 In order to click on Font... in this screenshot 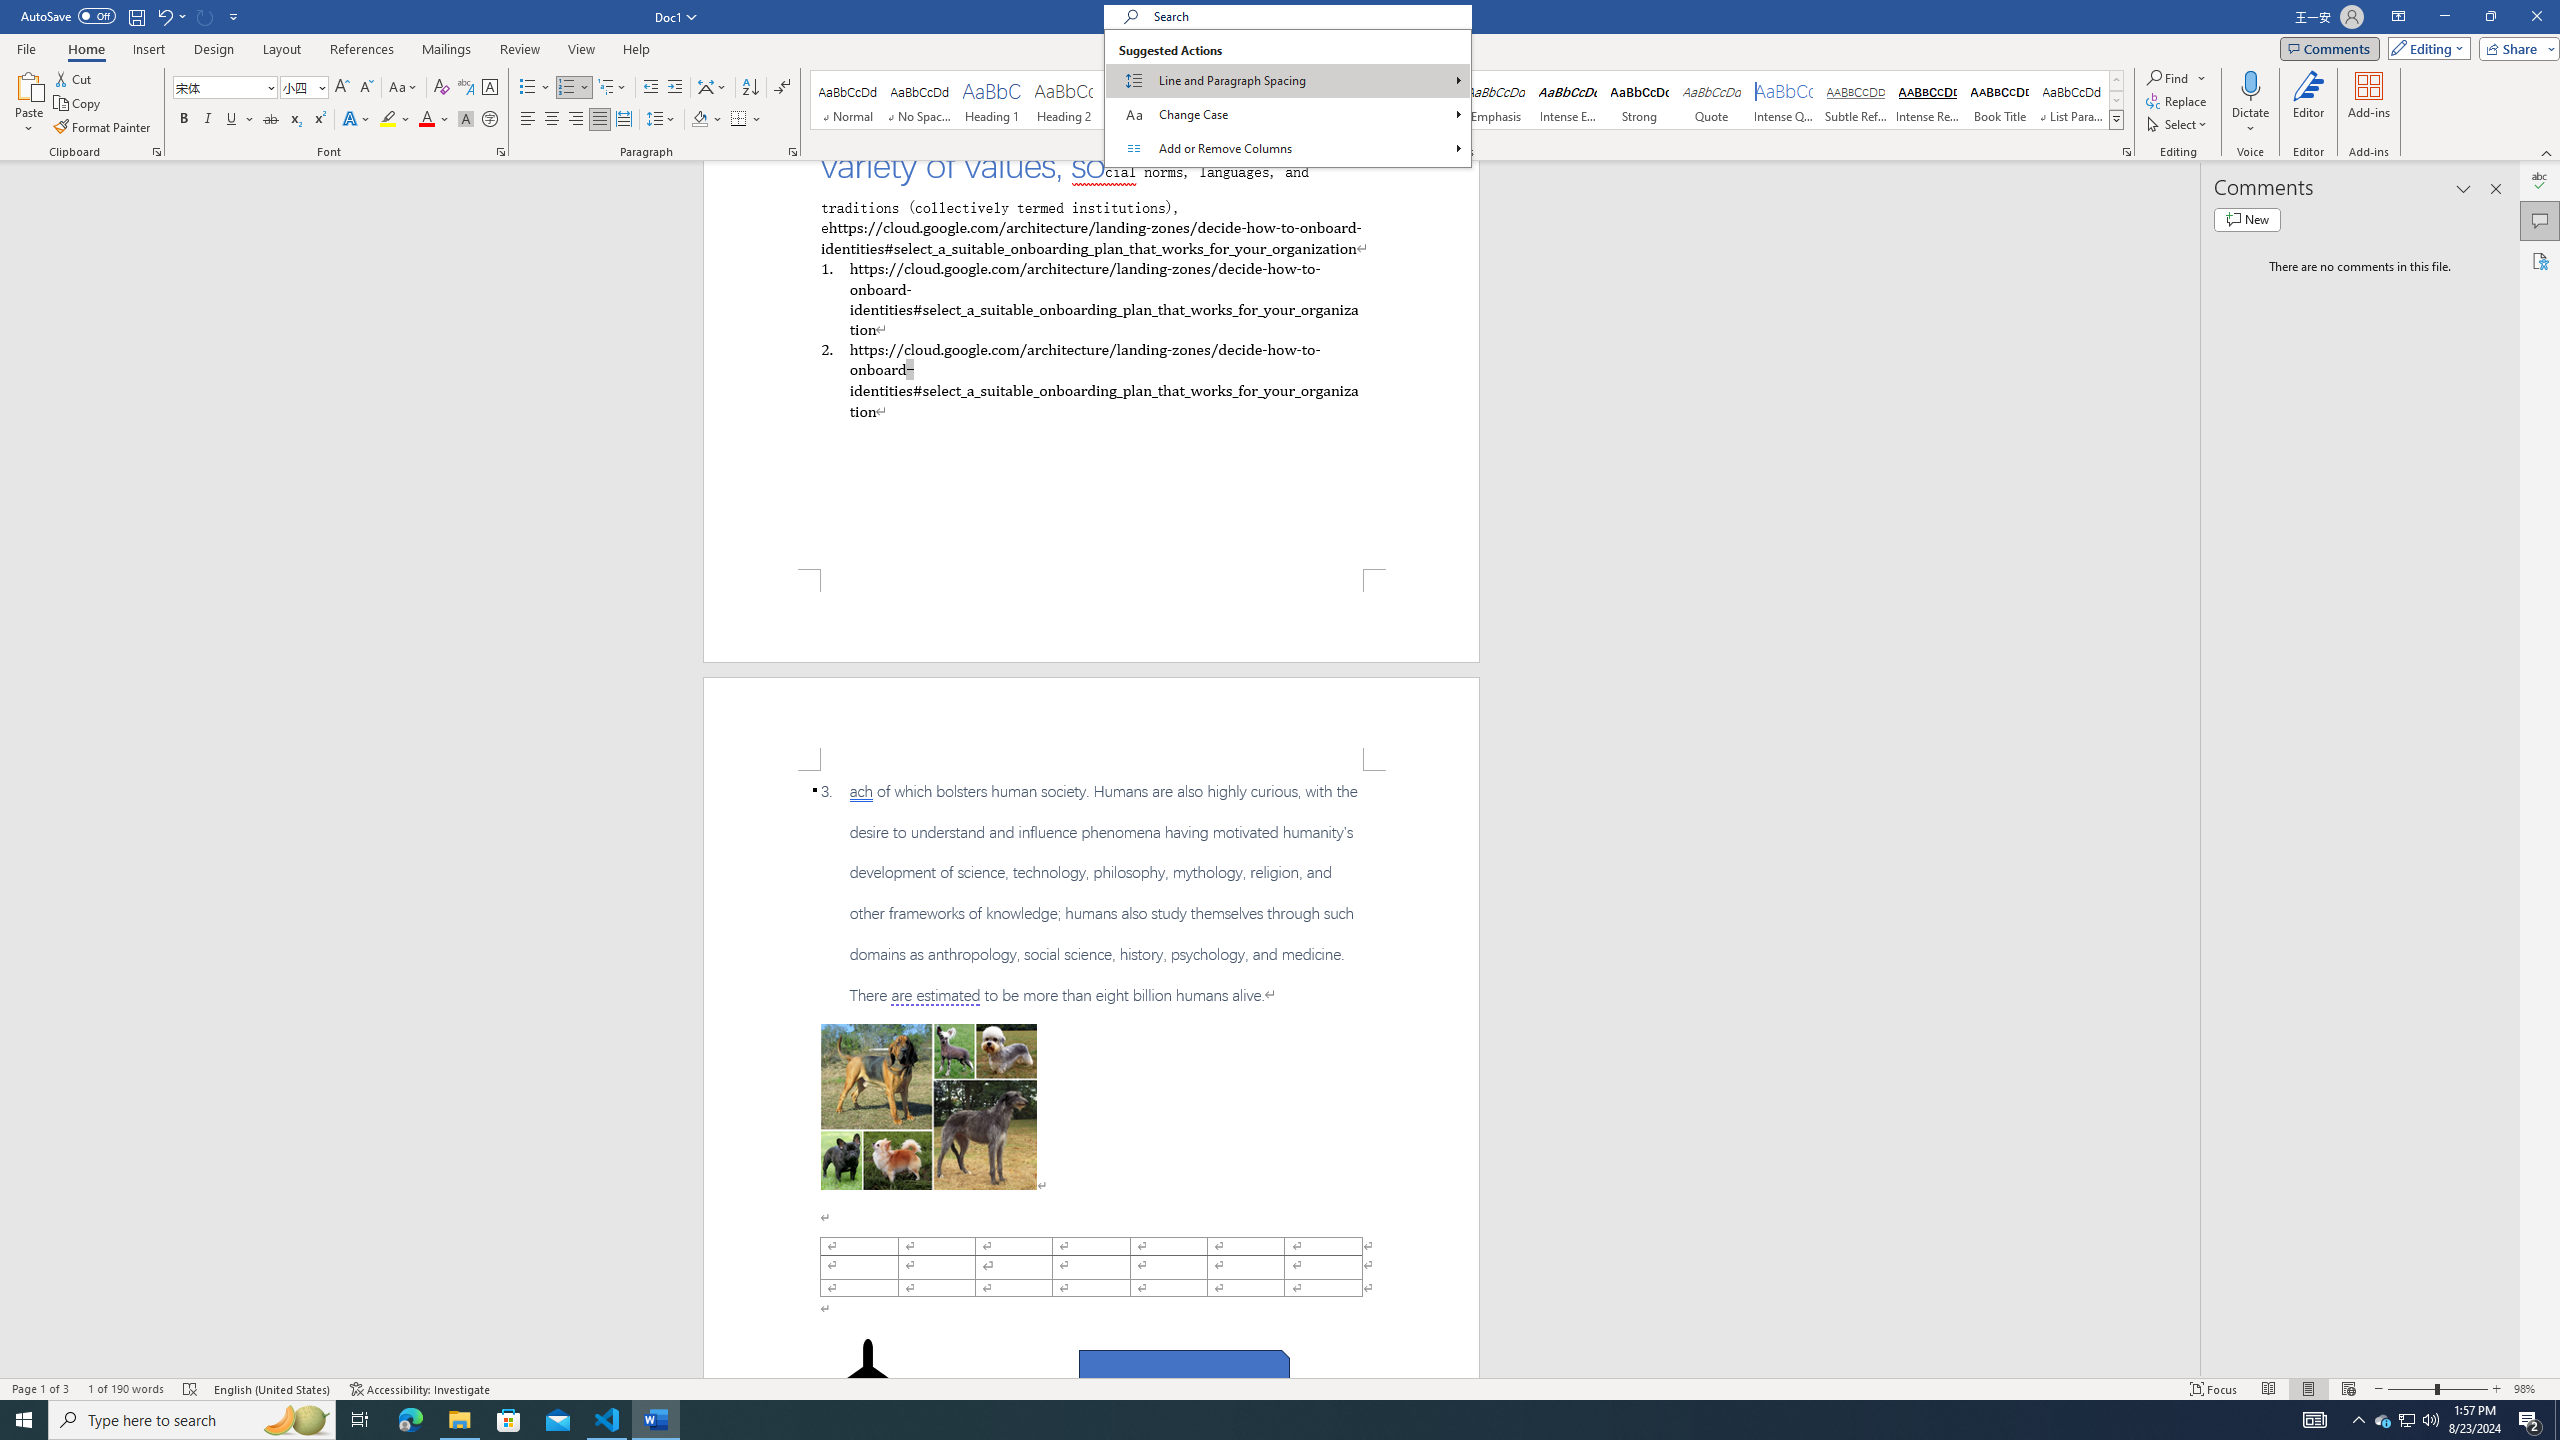, I will do `click(502, 152)`.